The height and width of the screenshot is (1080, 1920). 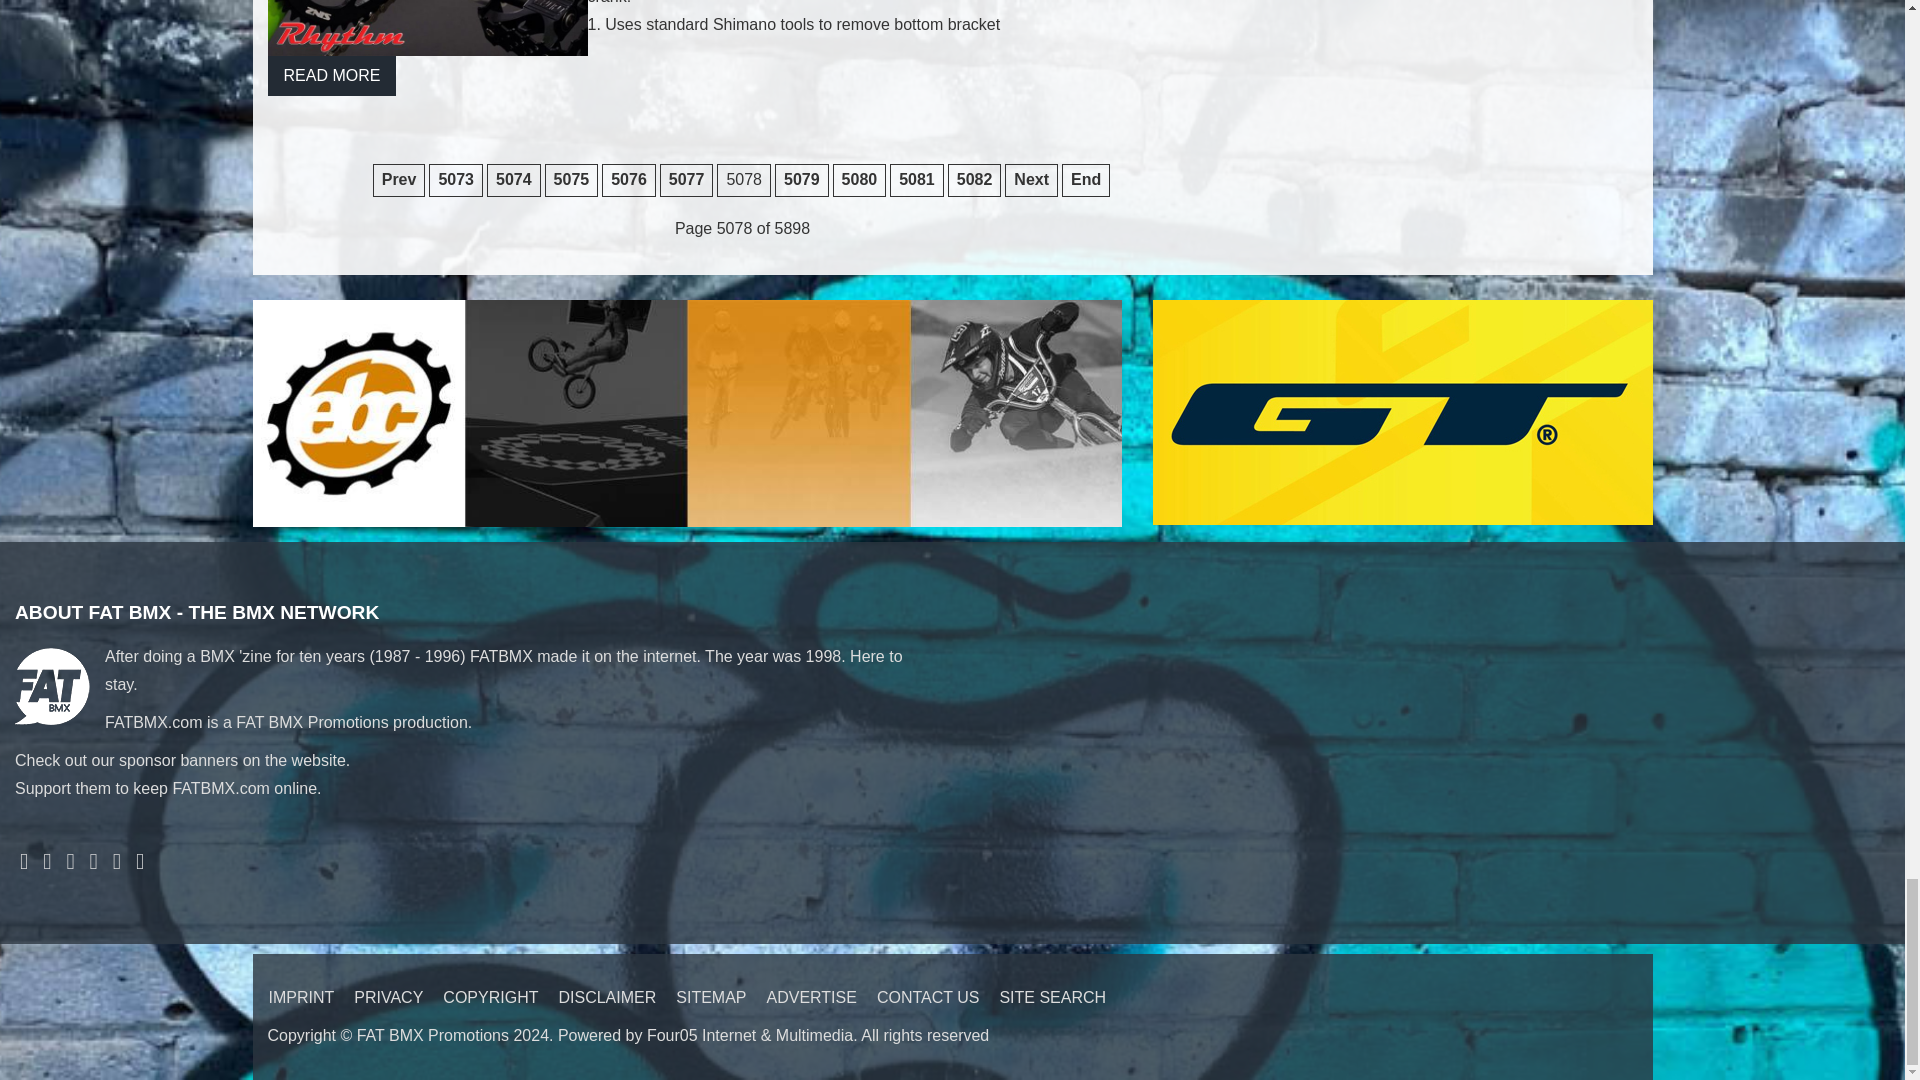 I want to click on 5080, so click(x=860, y=180).